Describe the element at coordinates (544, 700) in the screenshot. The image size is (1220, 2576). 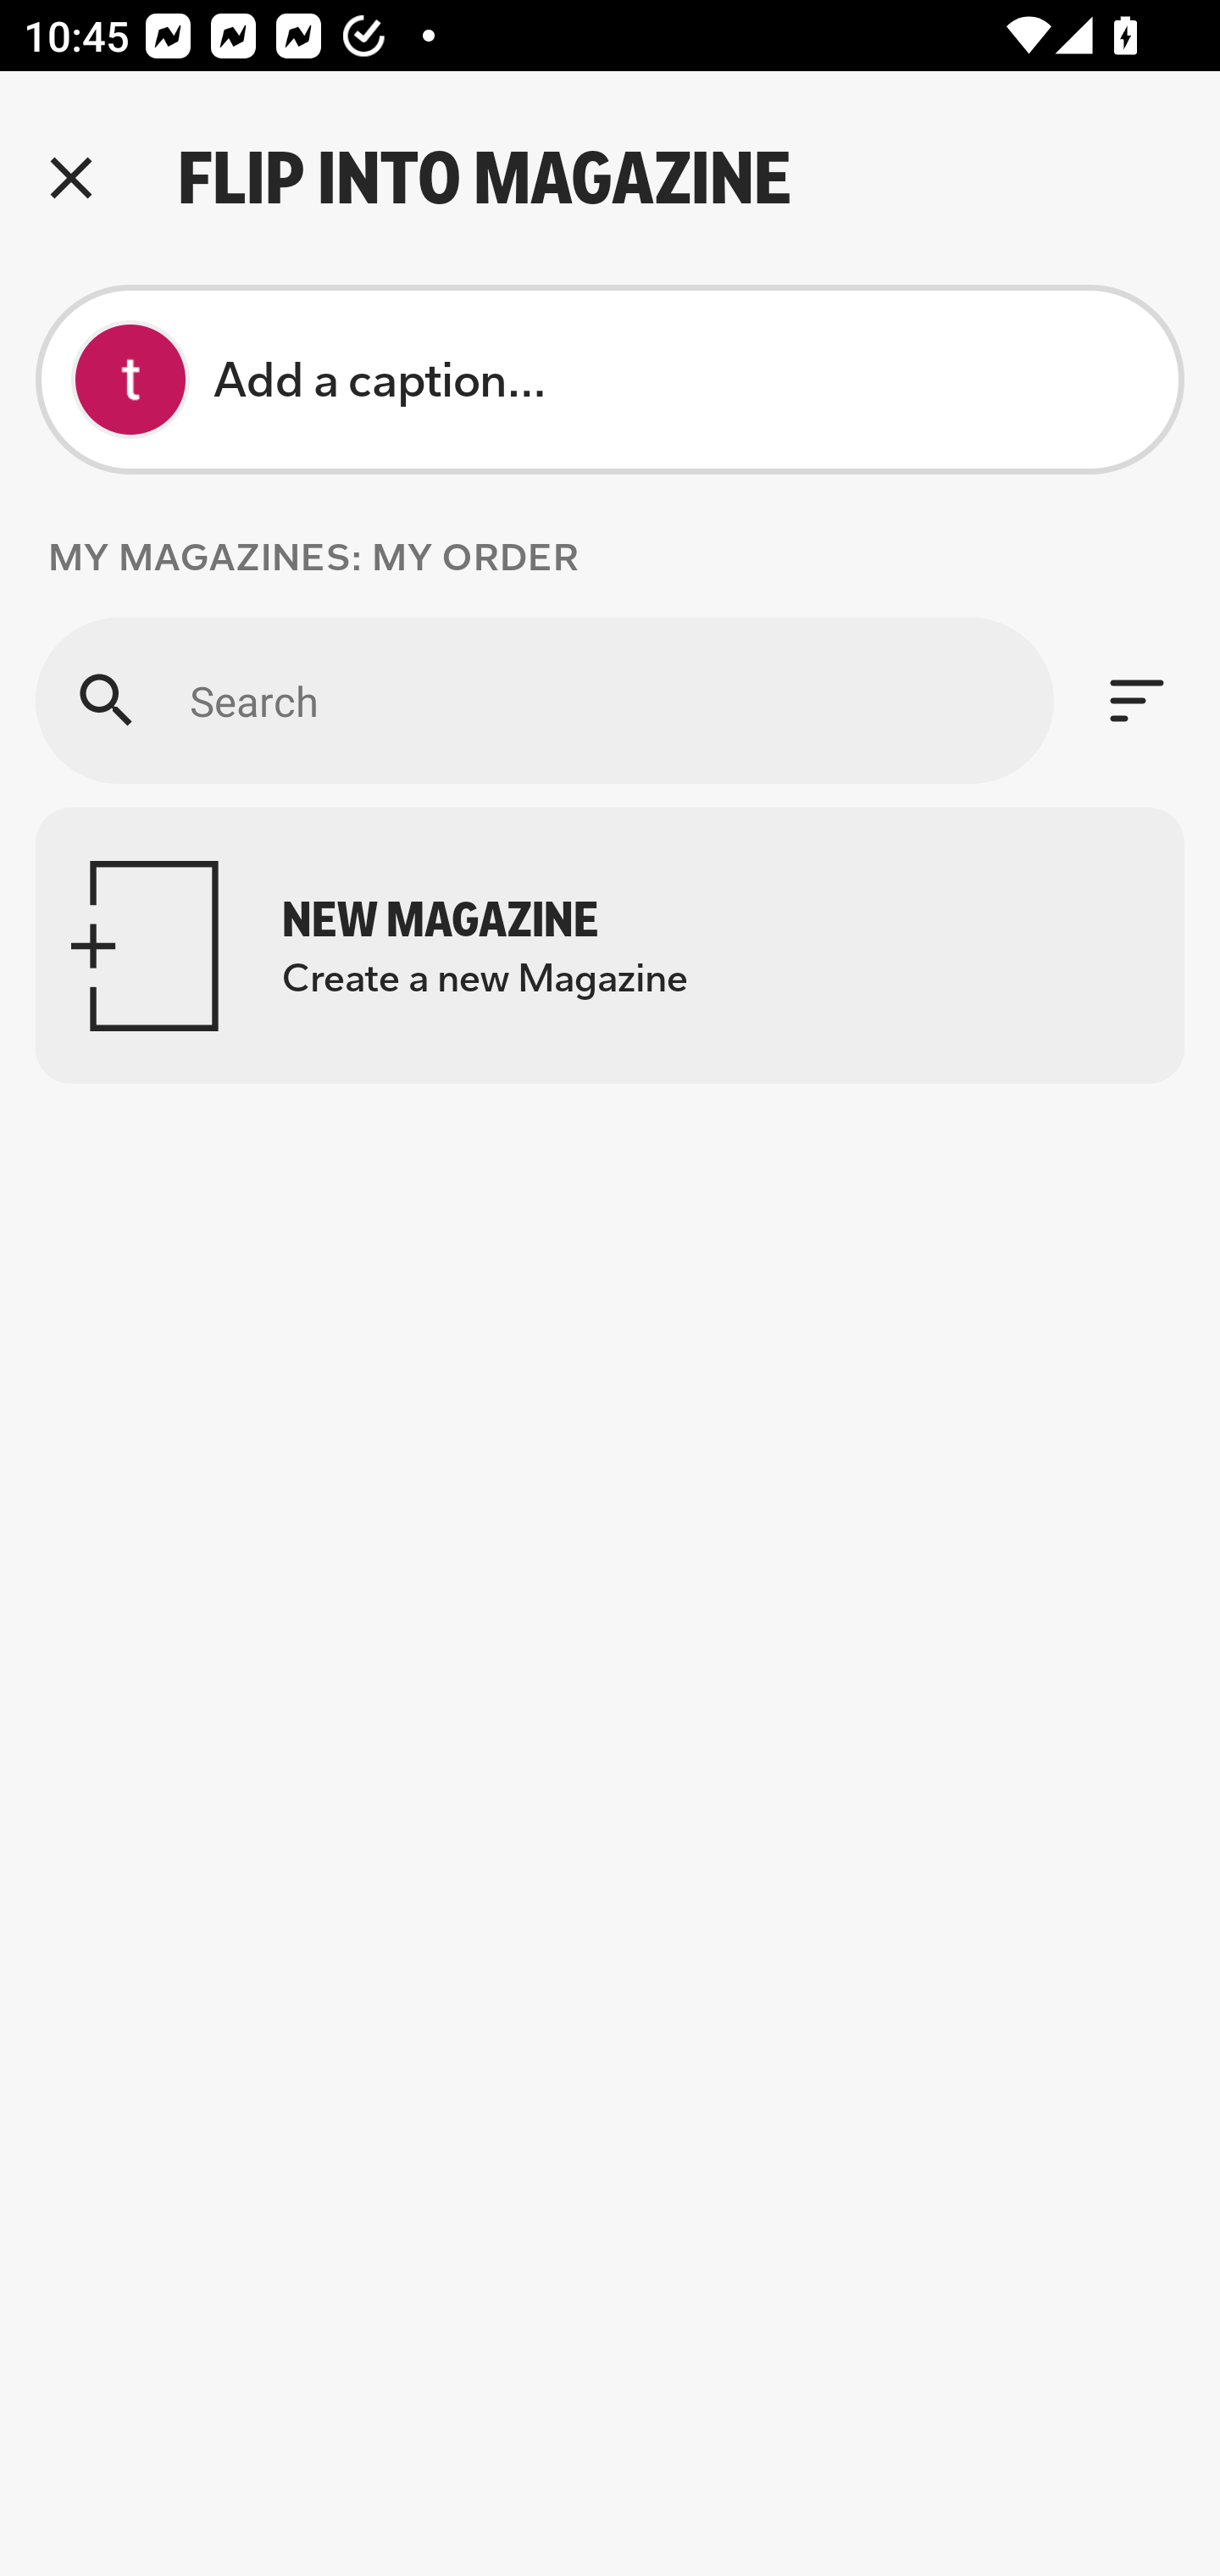
I see `Search` at that location.